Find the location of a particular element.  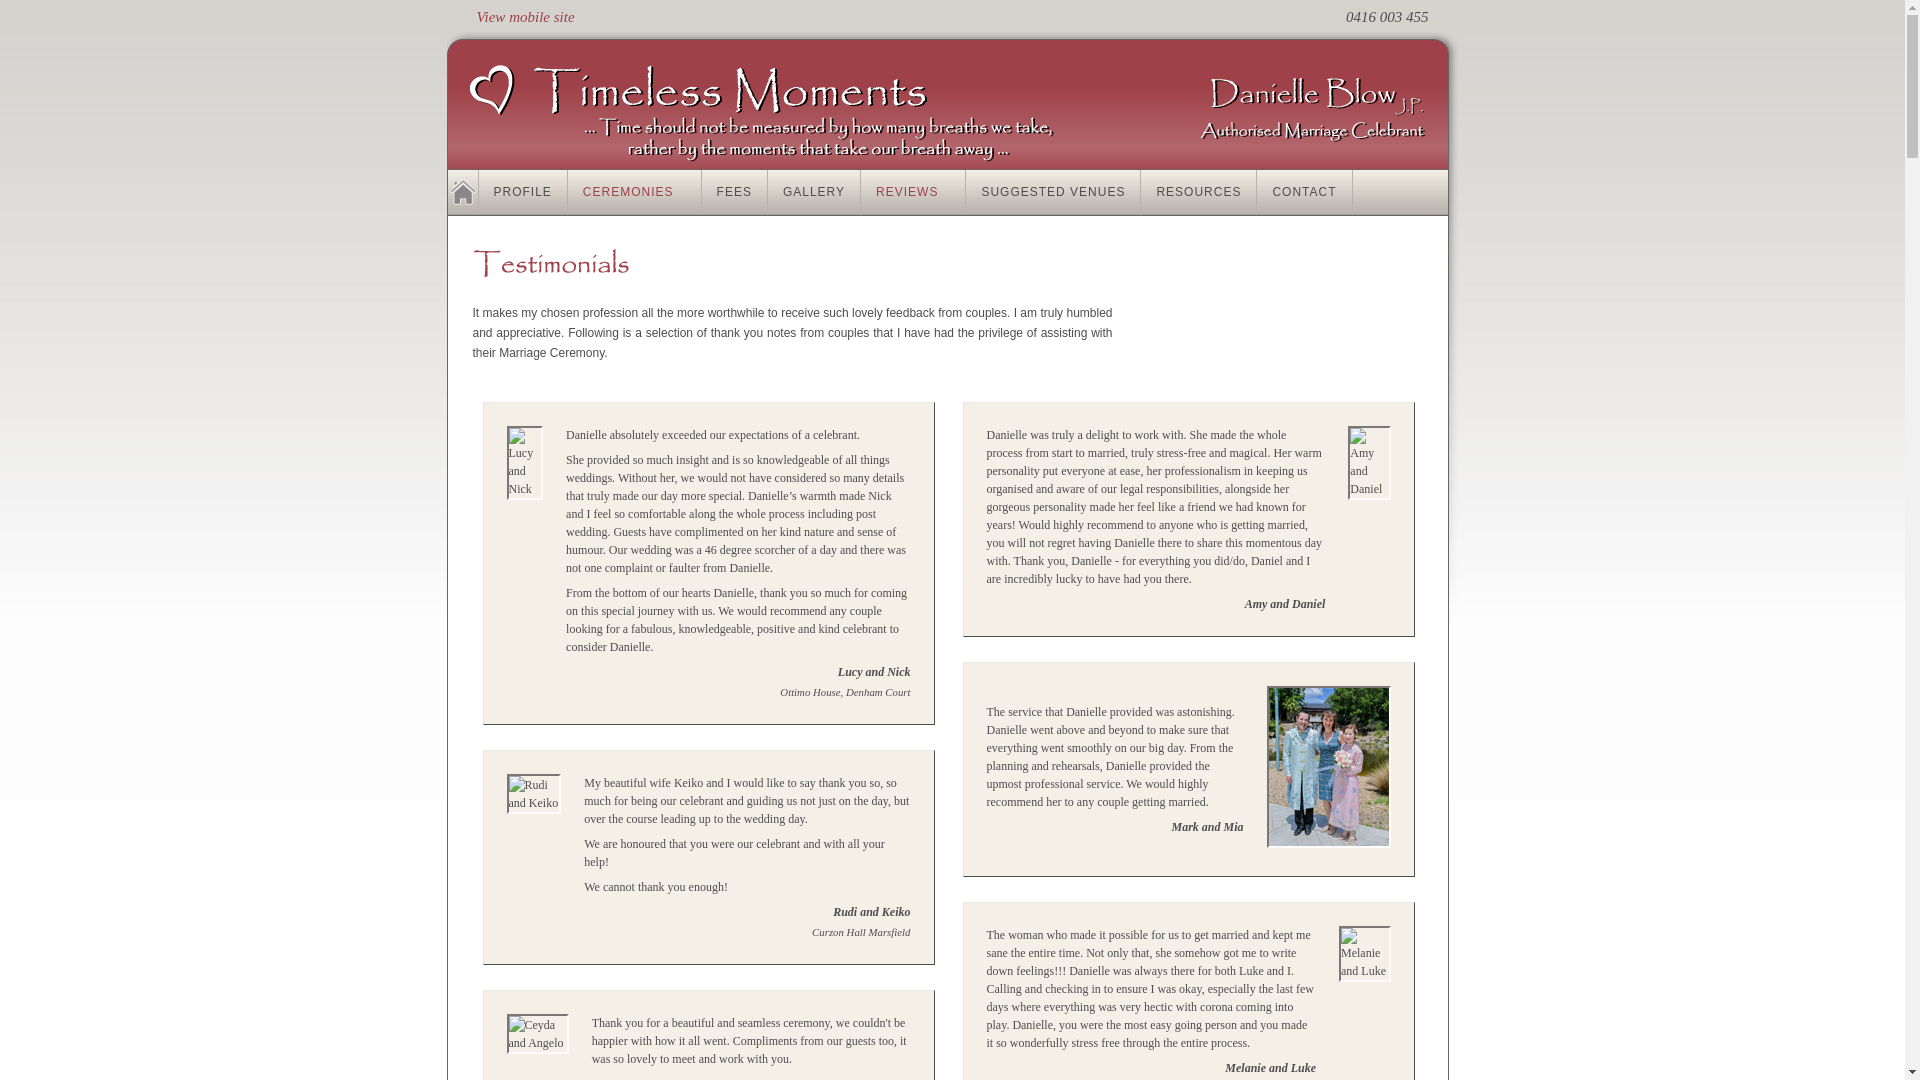

CEREMONIES is located at coordinates (635, 192).